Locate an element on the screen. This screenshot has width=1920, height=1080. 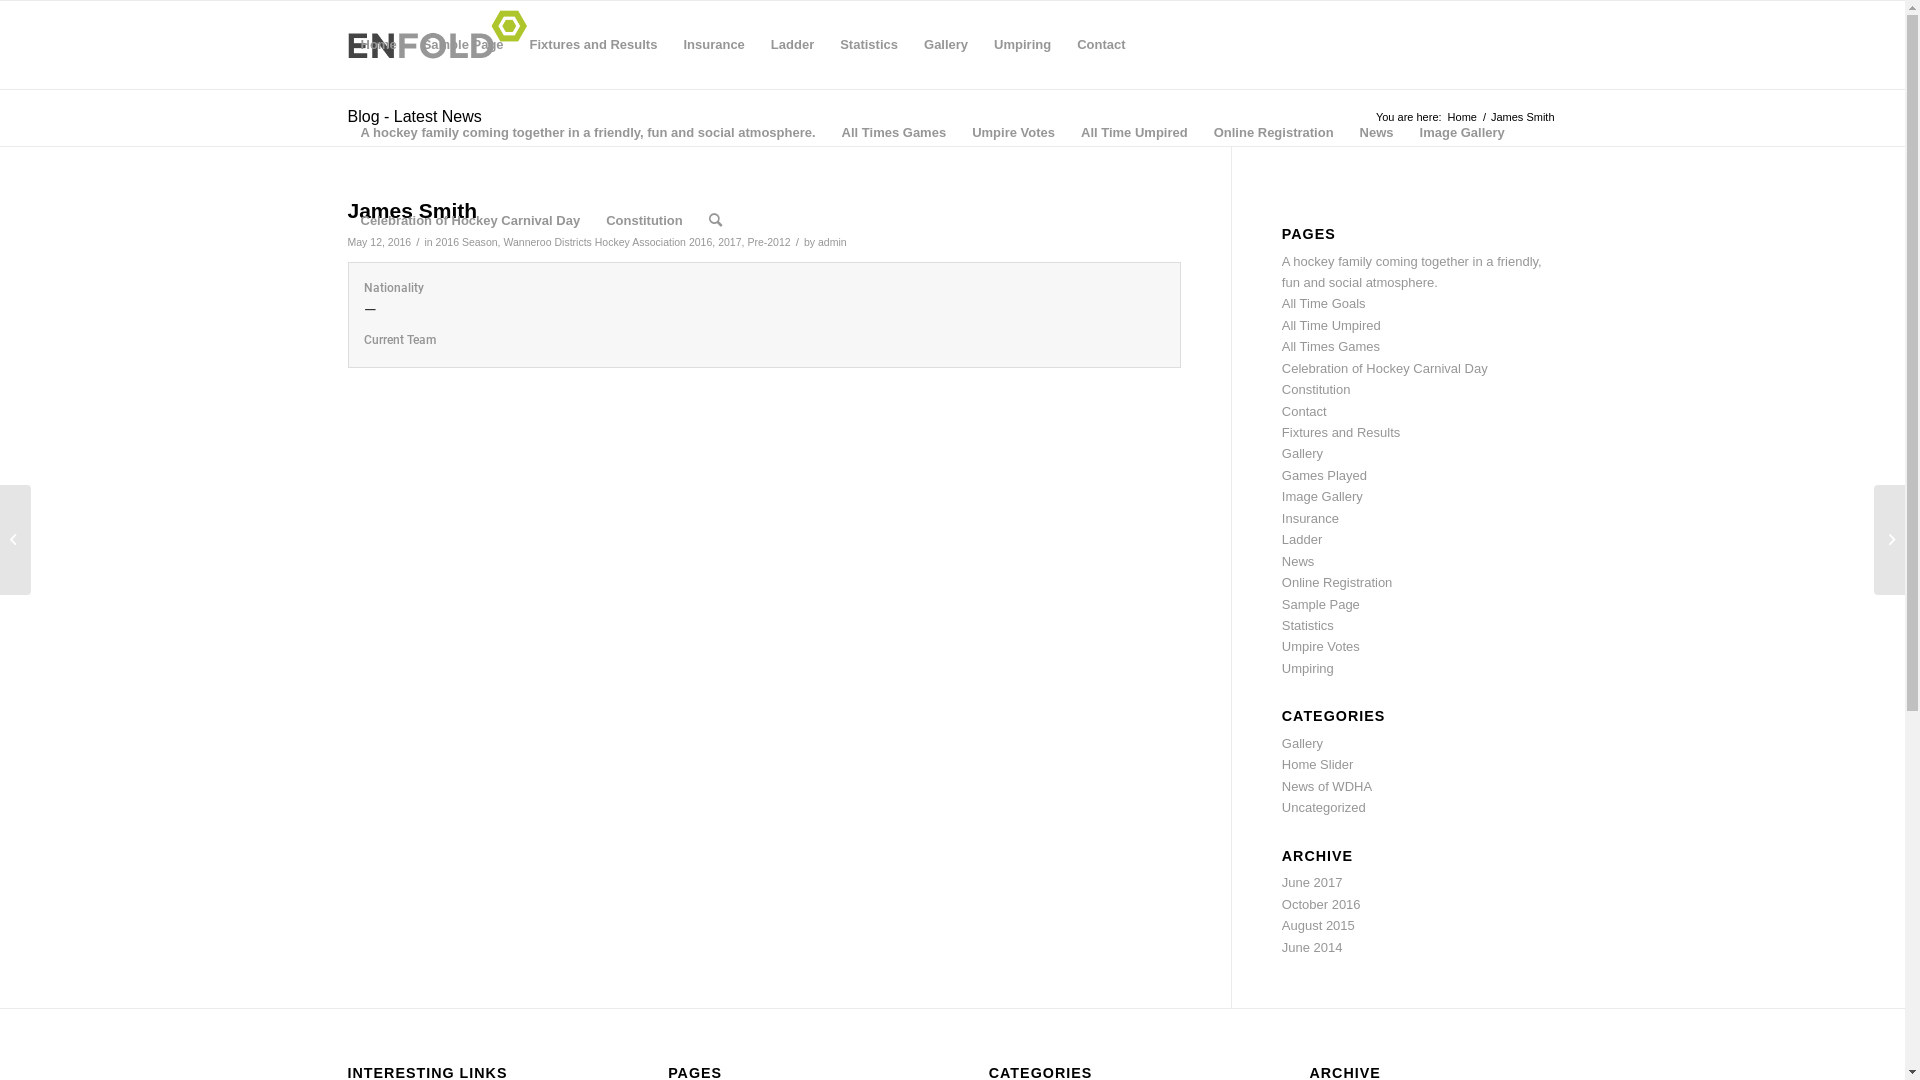
2017 is located at coordinates (730, 242).